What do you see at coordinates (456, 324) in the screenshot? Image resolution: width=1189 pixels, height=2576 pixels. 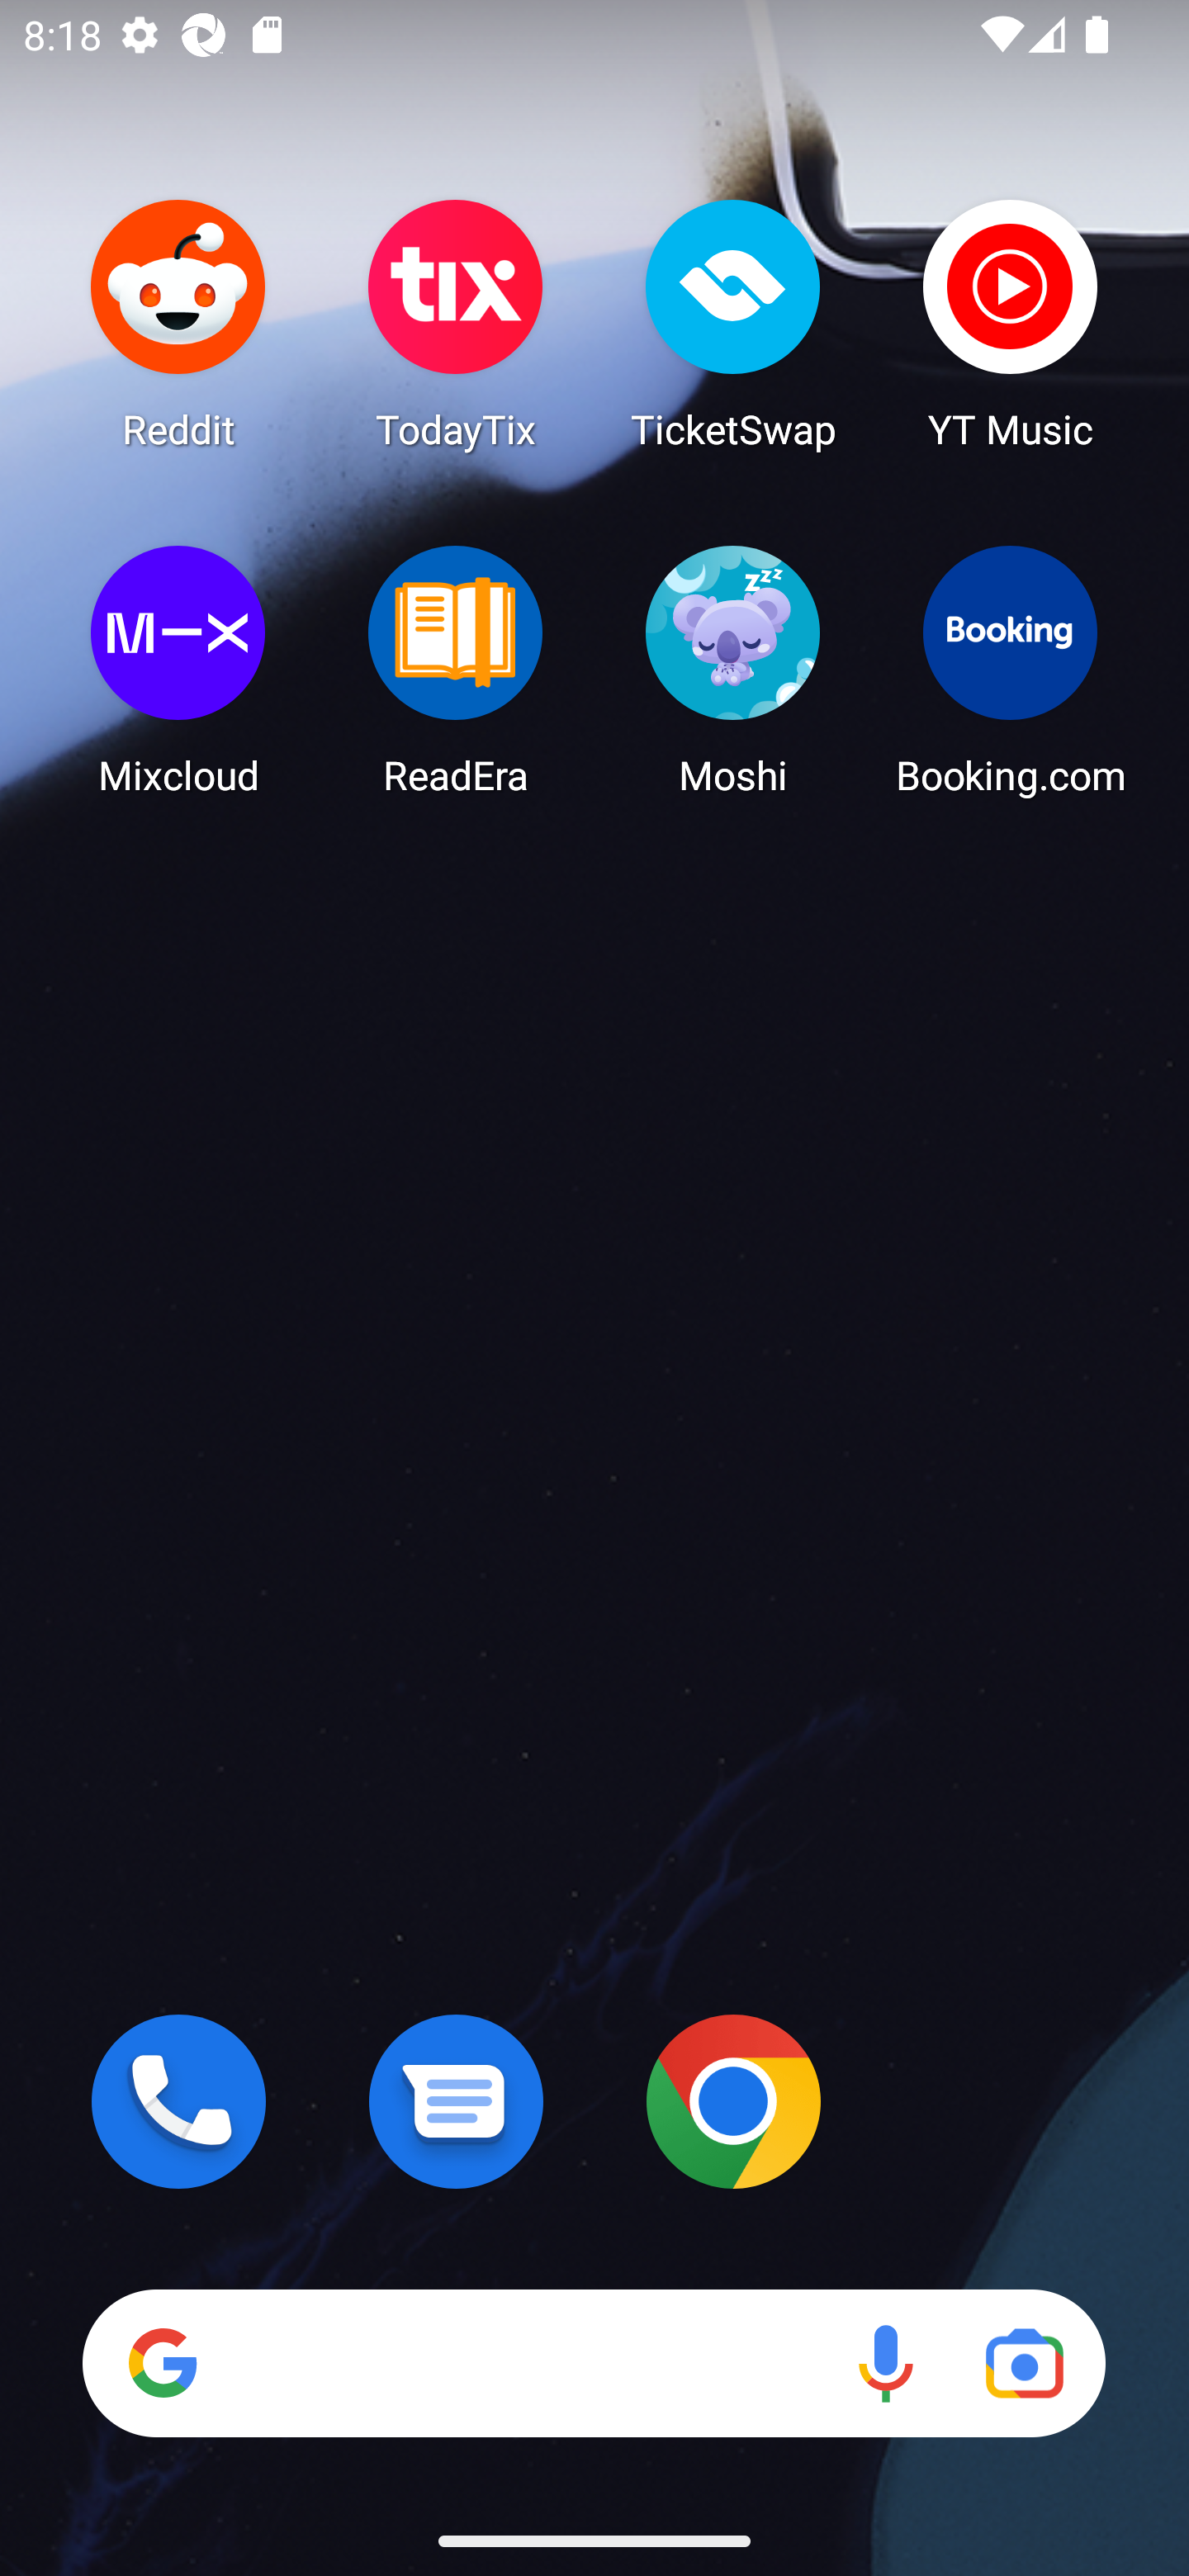 I see `TodayTix` at bounding box center [456, 324].